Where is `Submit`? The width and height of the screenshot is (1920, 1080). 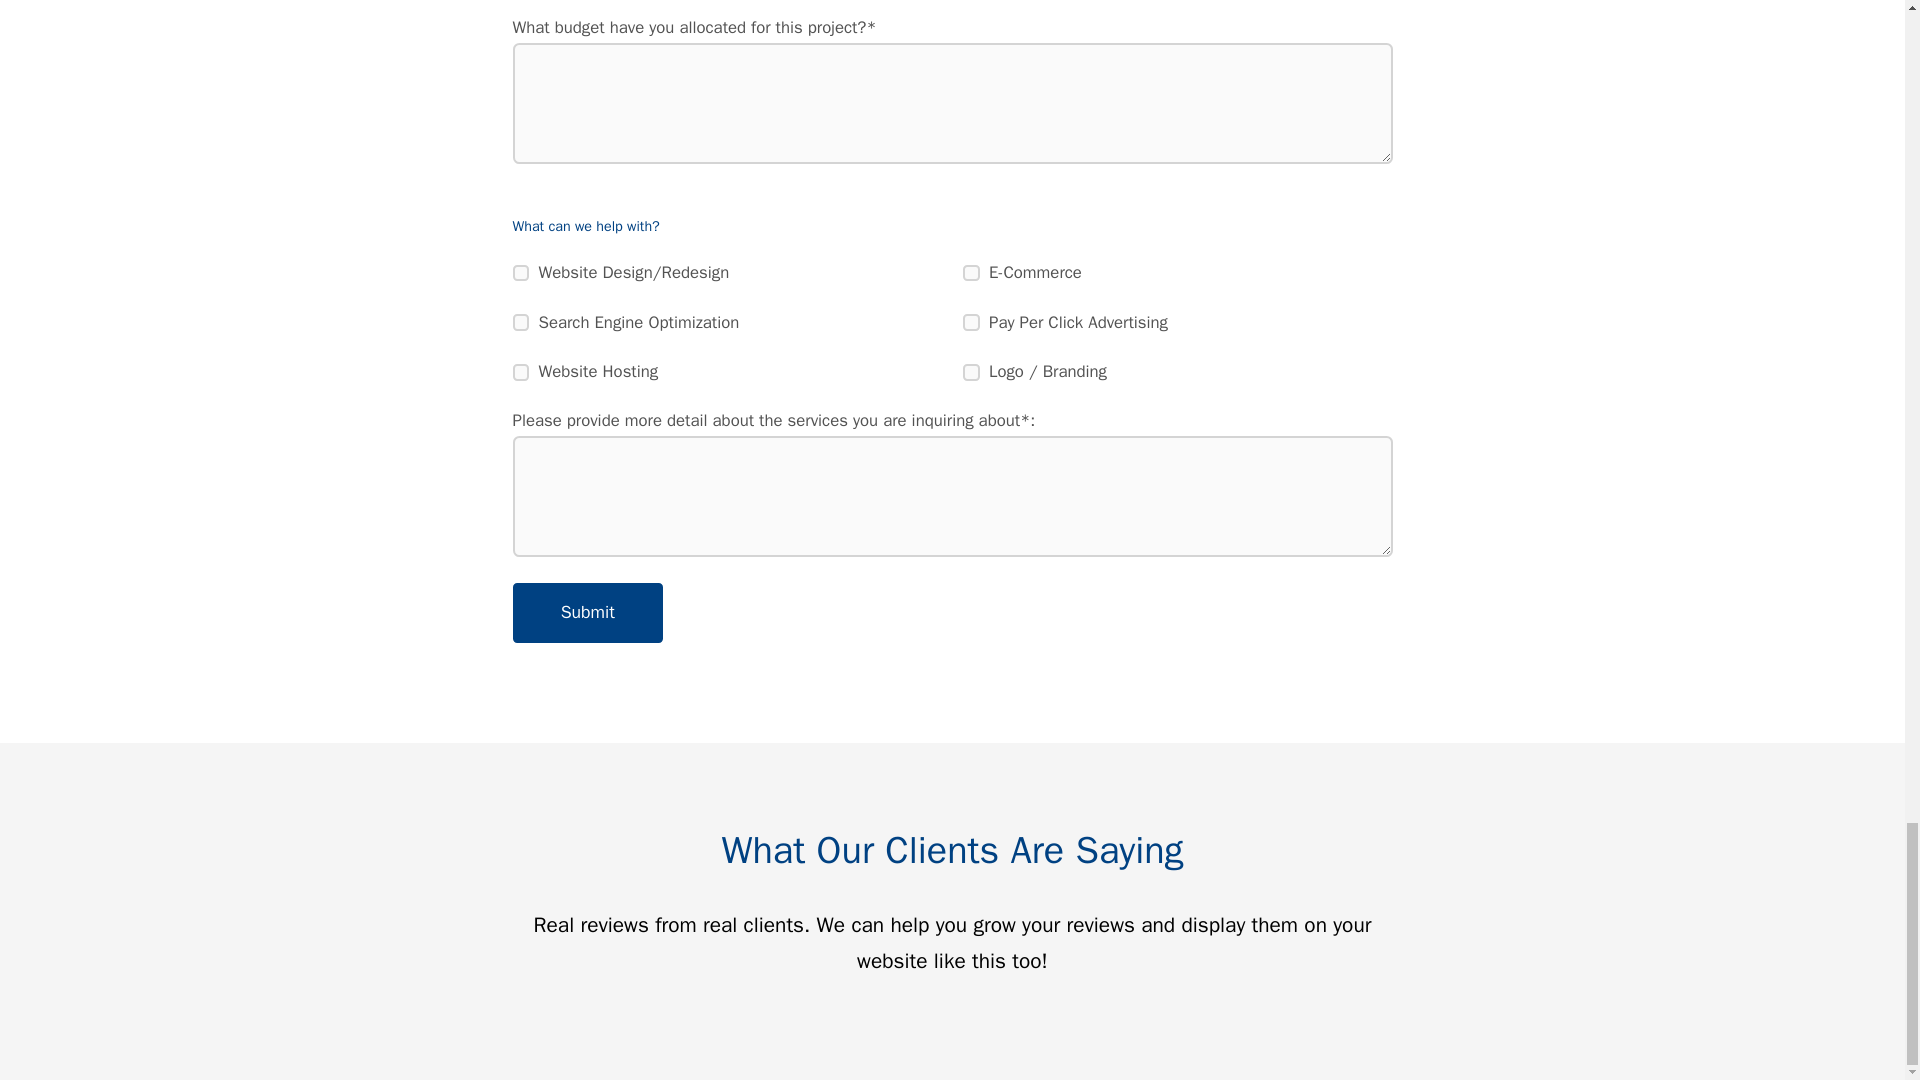
Submit is located at coordinates (587, 612).